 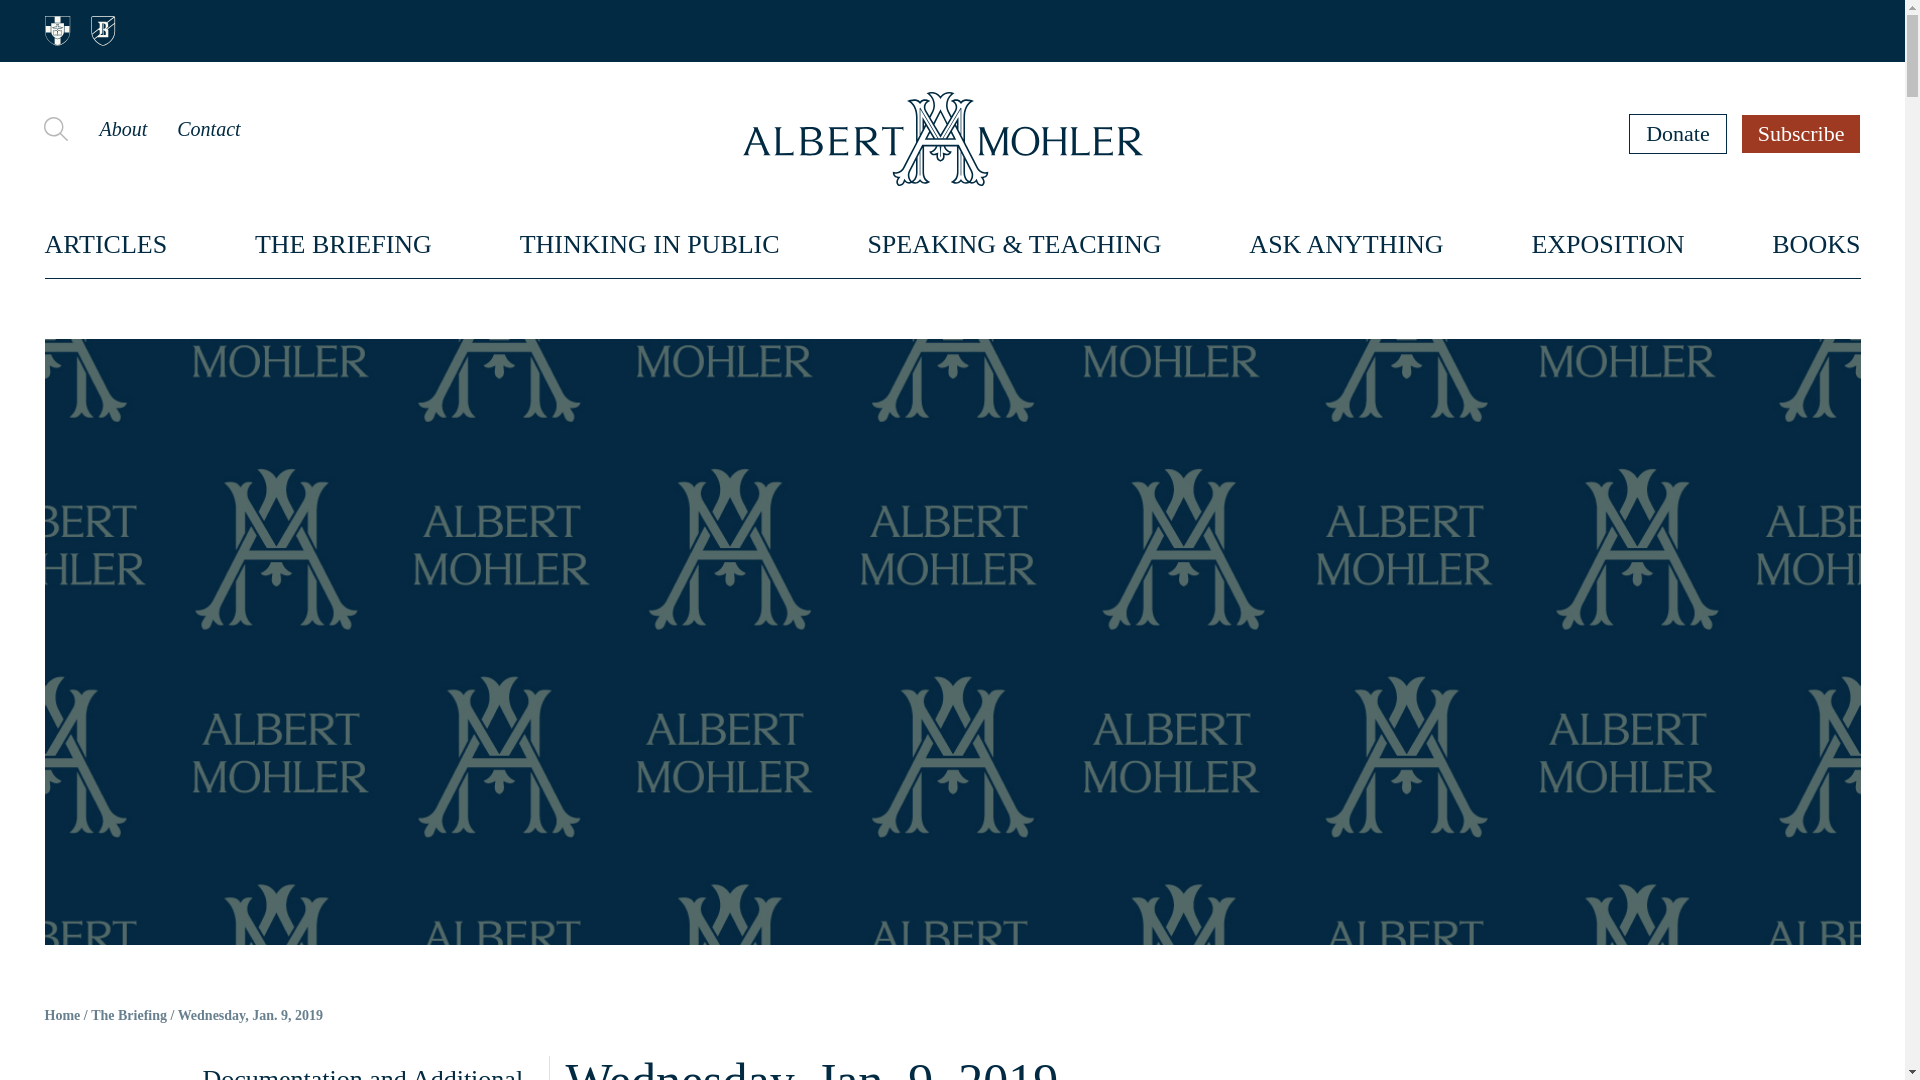 What do you see at coordinates (1678, 133) in the screenshot?
I see `Donate` at bounding box center [1678, 133].